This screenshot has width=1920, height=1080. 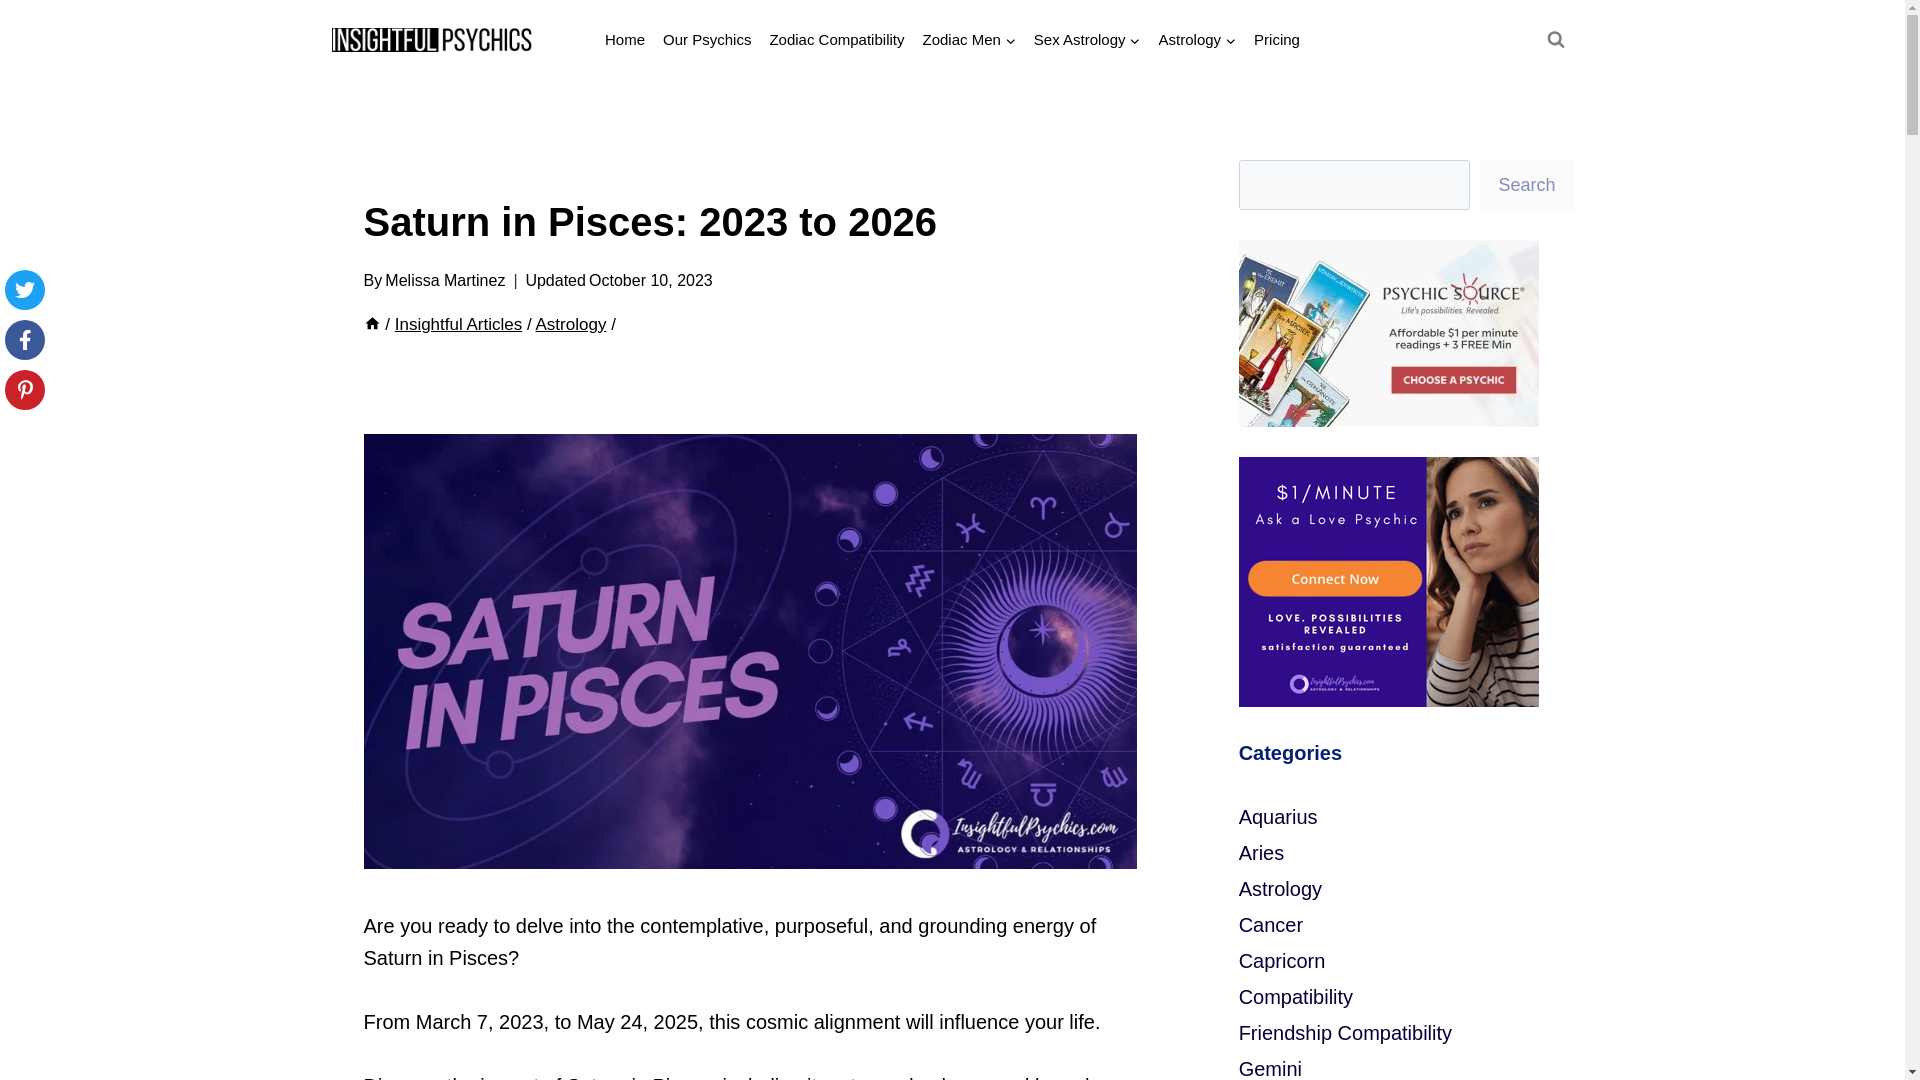 What do you see at coordinates (707, 40) in the screenshot?
I see `Our Psychics` at bounding box center [707, 40].